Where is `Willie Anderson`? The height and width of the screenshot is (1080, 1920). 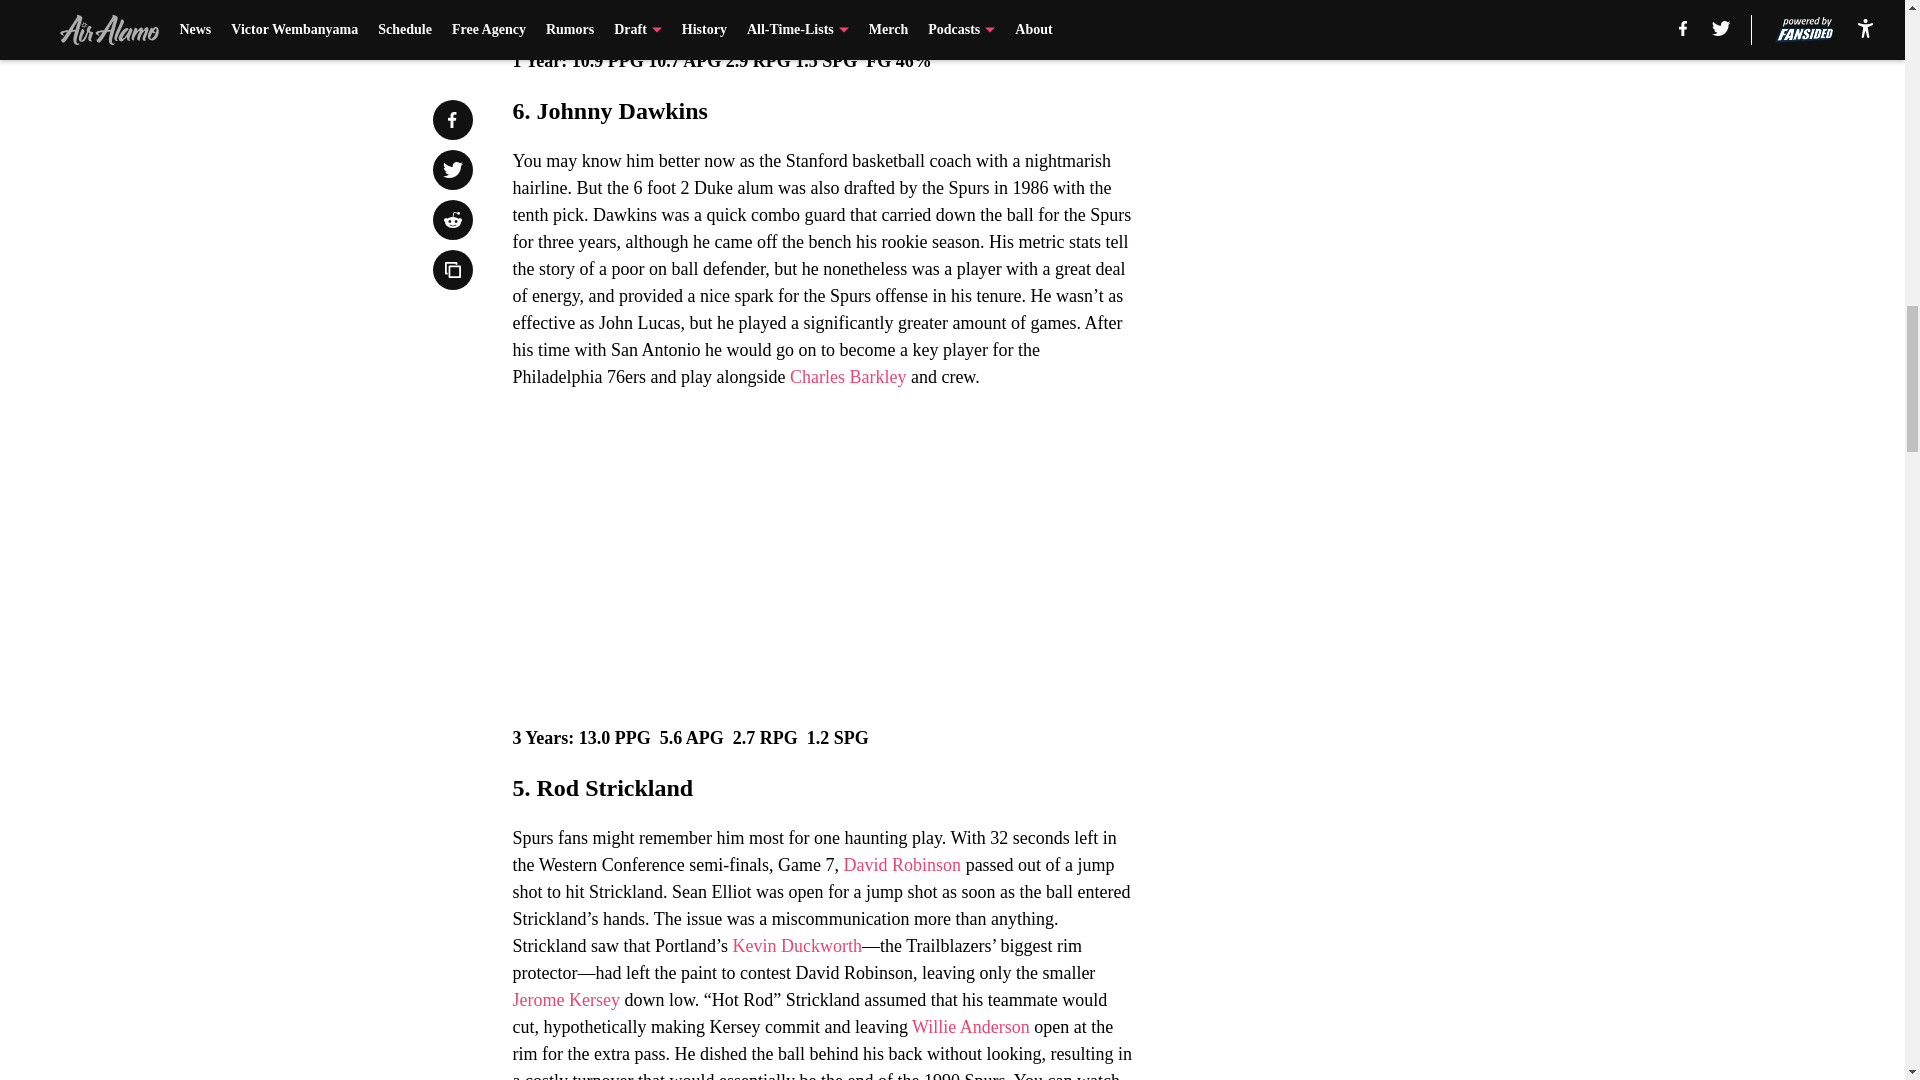
Willie Anderson is located at coordinates (970, 1026).